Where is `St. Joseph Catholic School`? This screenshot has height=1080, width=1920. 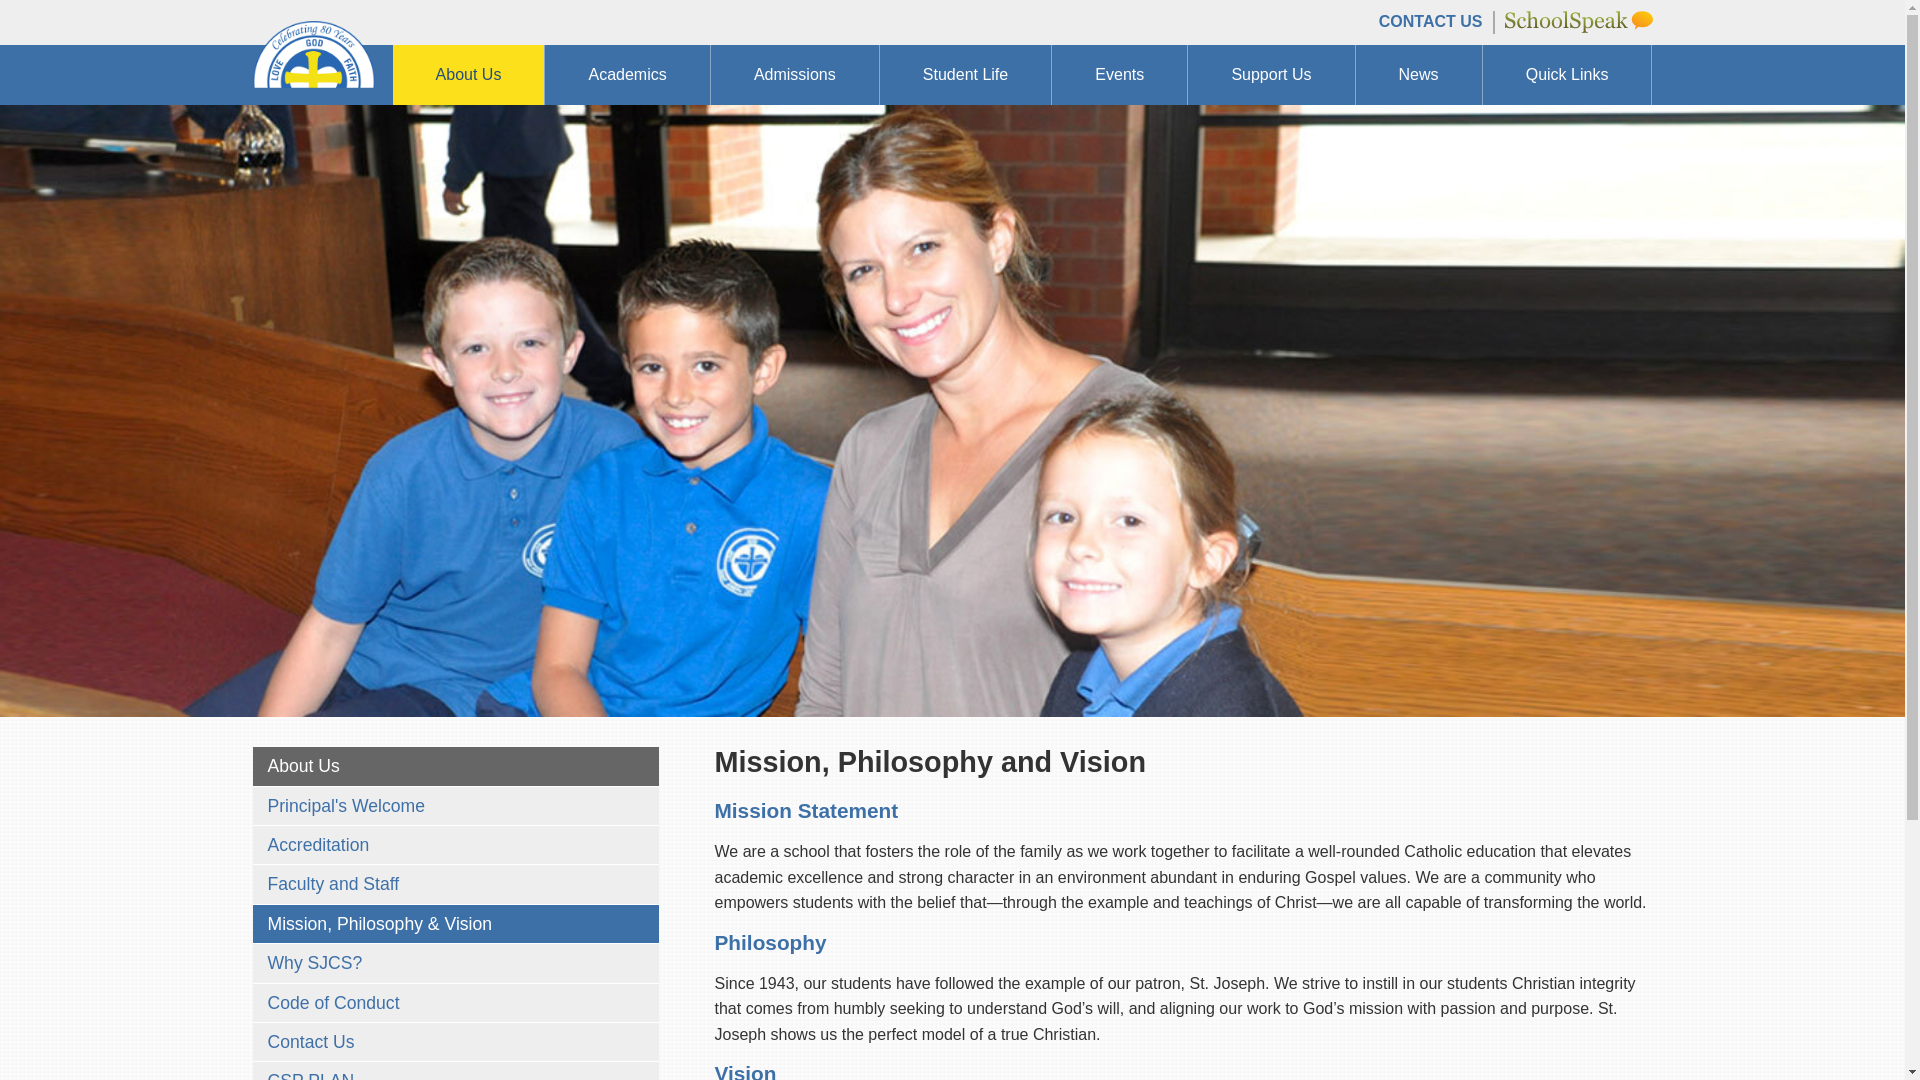 St. Joseph Catholic School is located at coordinates (312, 81).